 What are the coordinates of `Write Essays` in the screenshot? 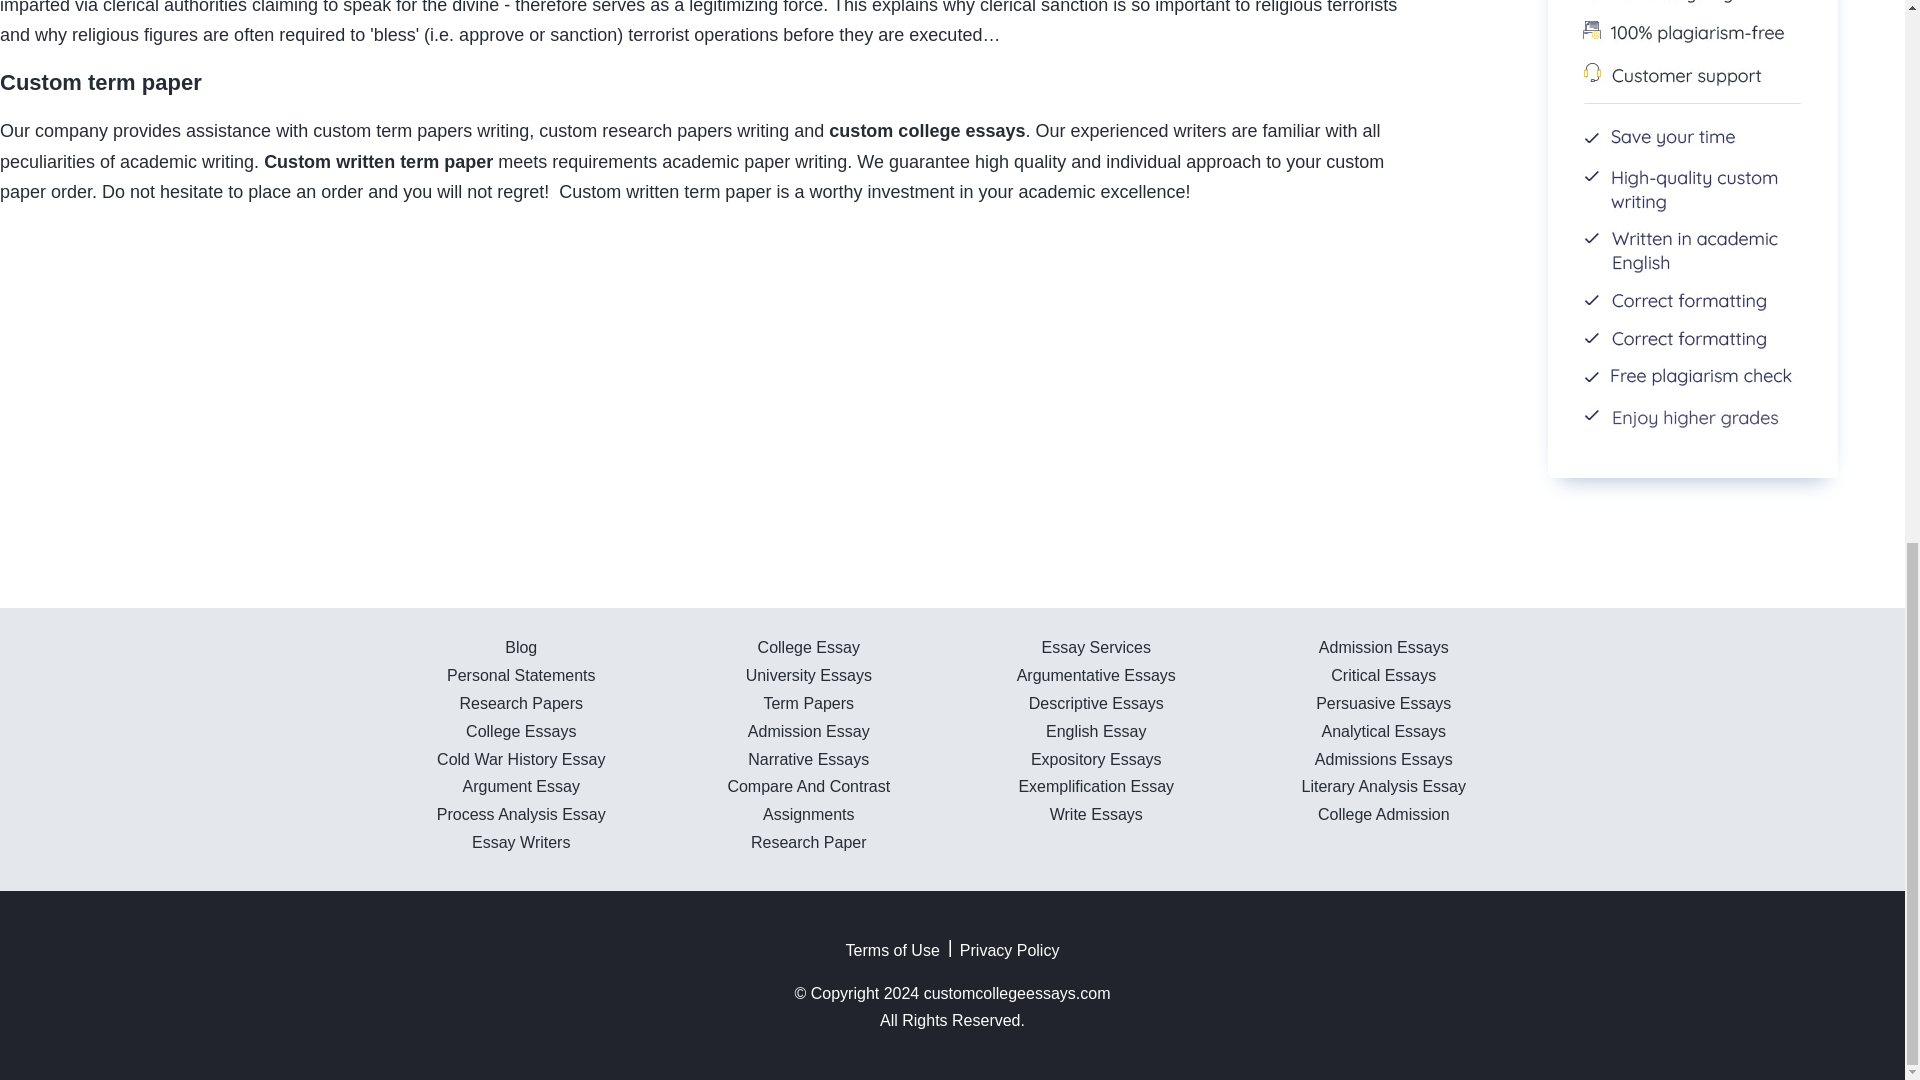 It's located at (1096, 814).